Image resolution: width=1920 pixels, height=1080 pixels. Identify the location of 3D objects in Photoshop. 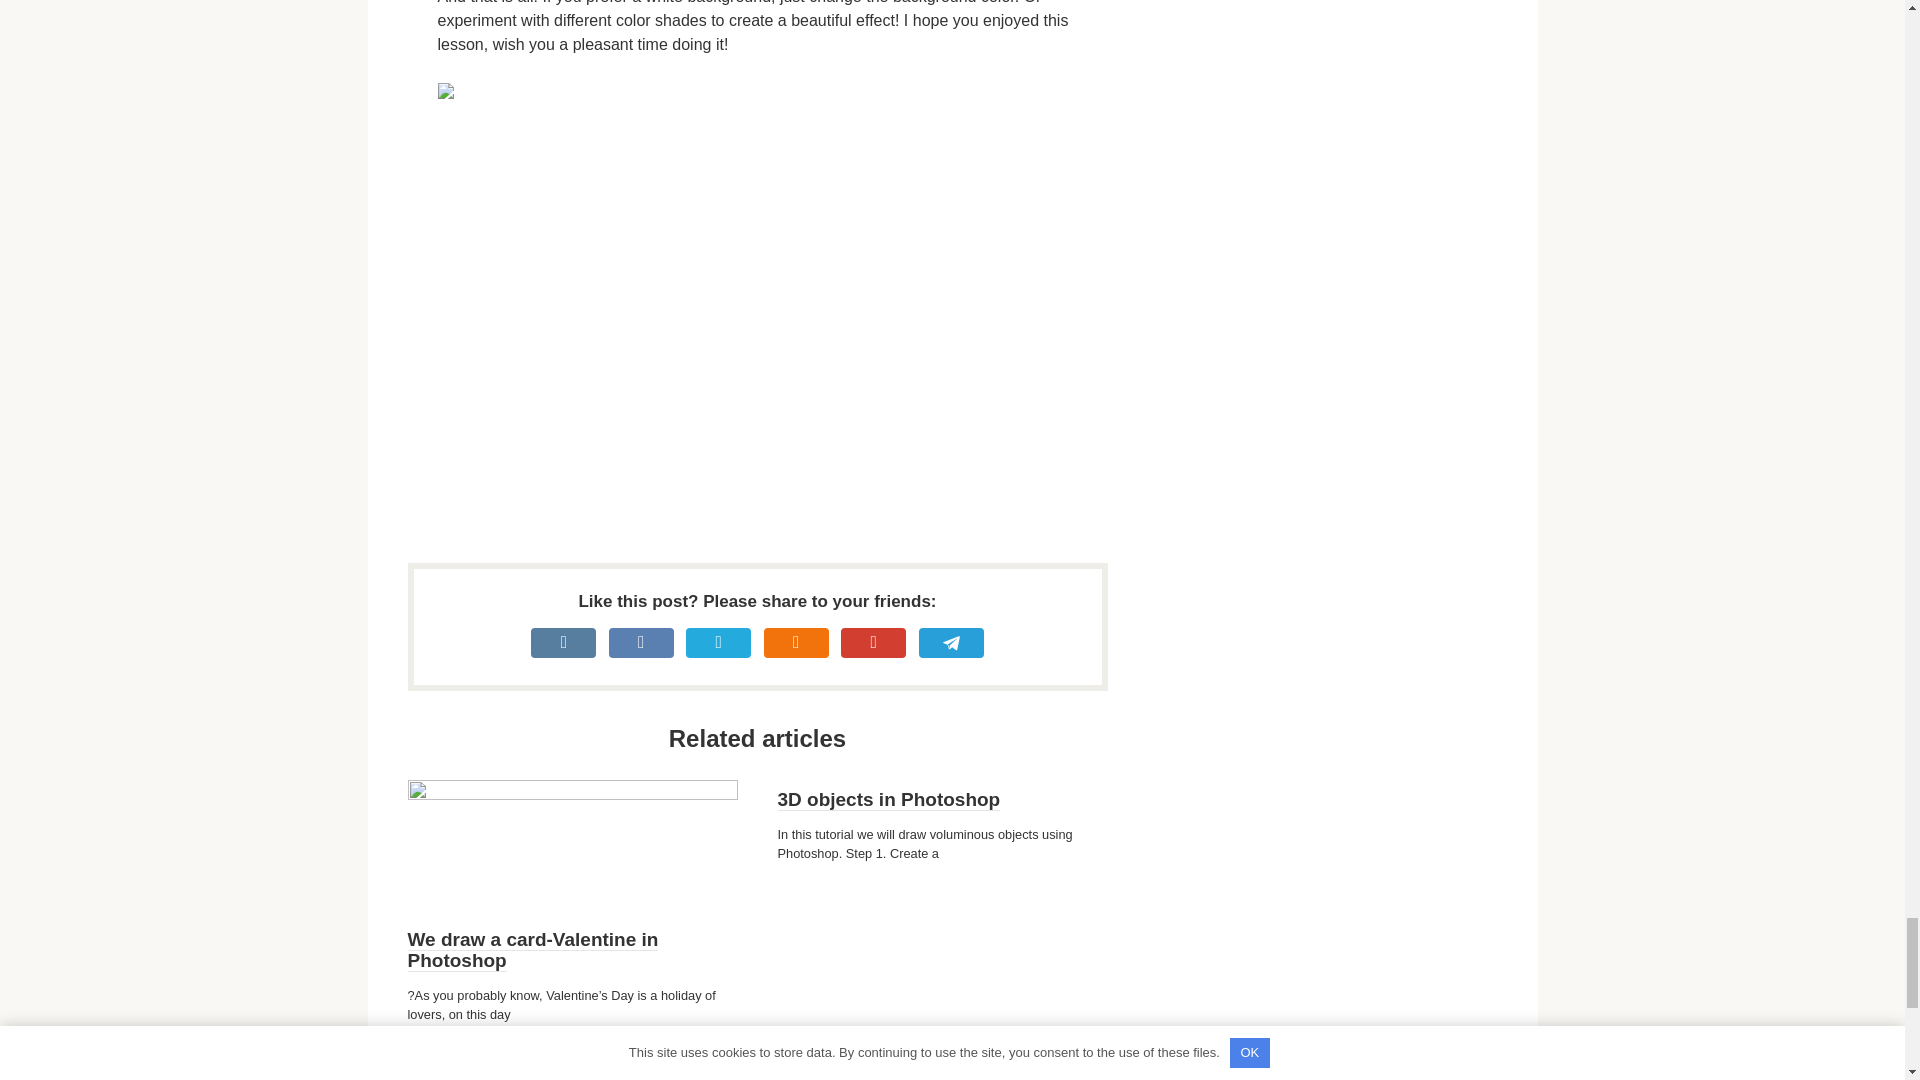
(888, 800).